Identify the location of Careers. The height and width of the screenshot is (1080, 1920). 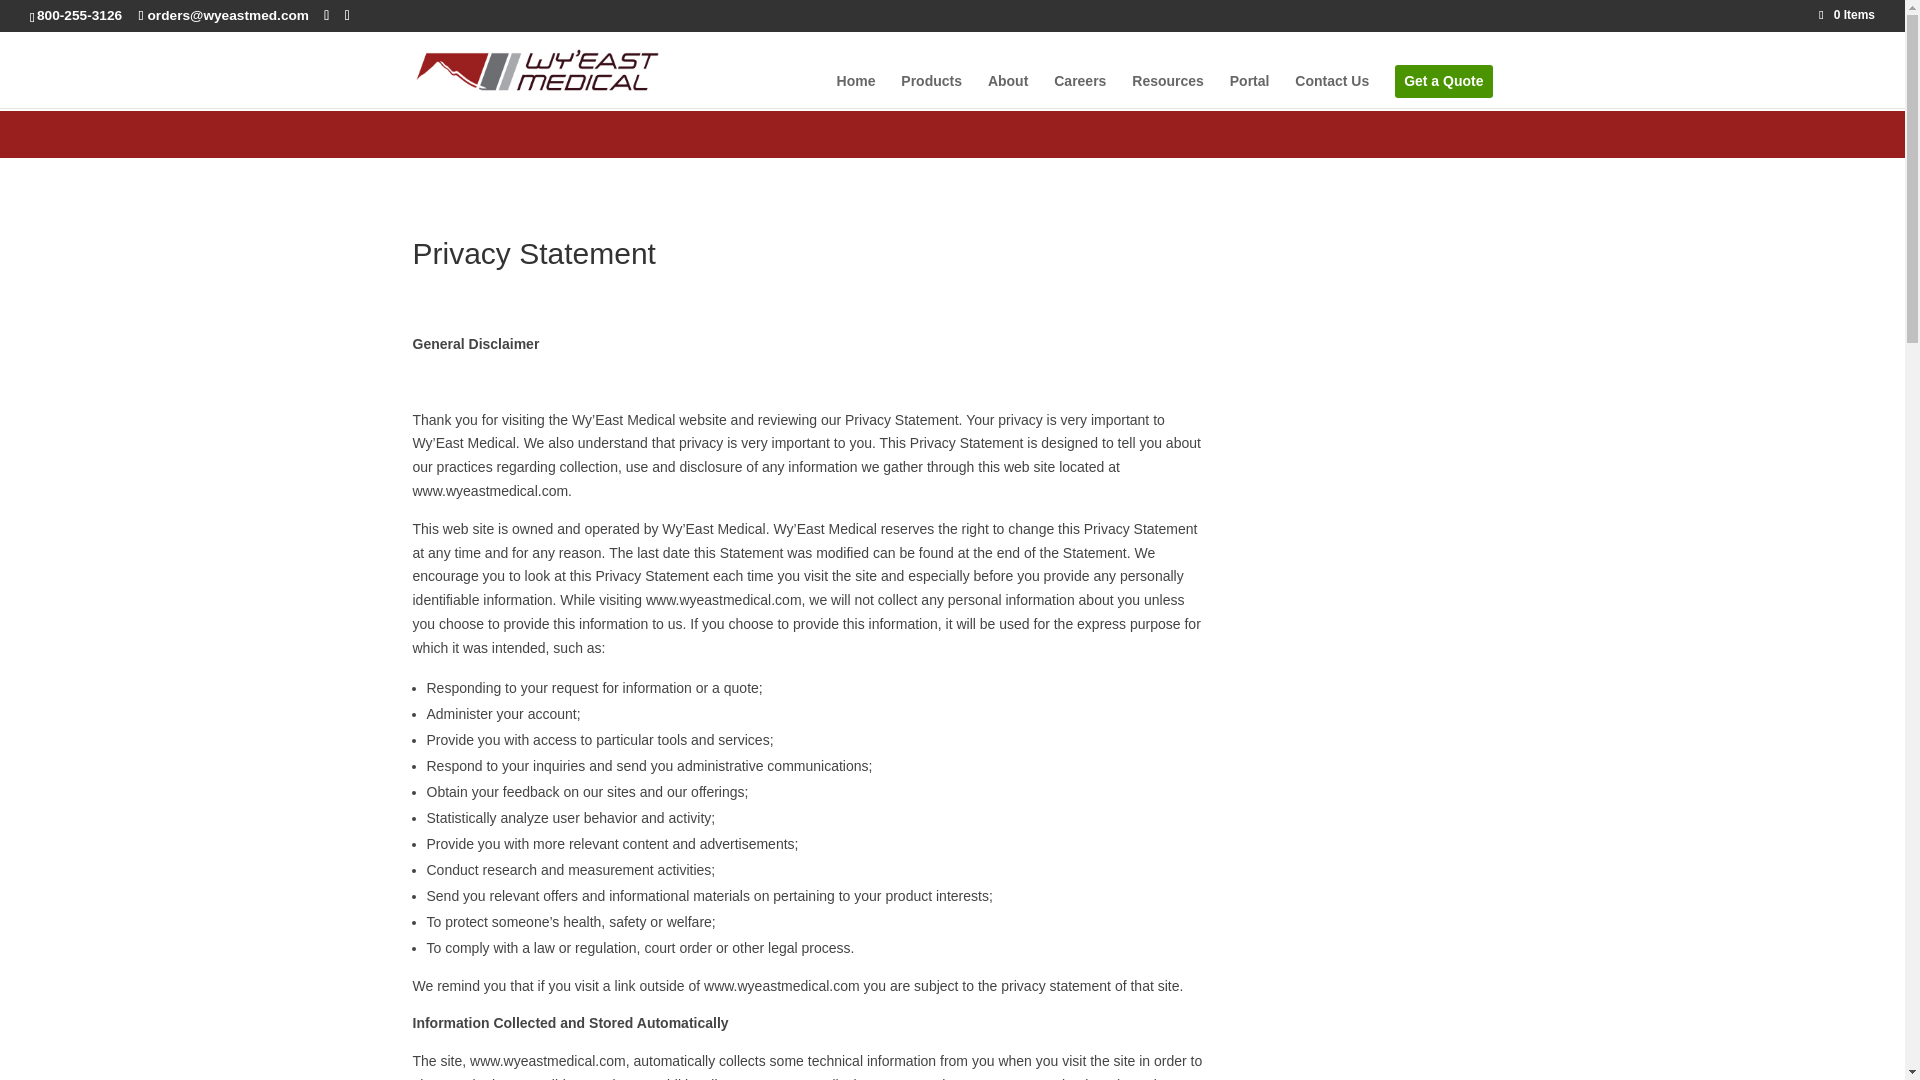
(1080, 86).